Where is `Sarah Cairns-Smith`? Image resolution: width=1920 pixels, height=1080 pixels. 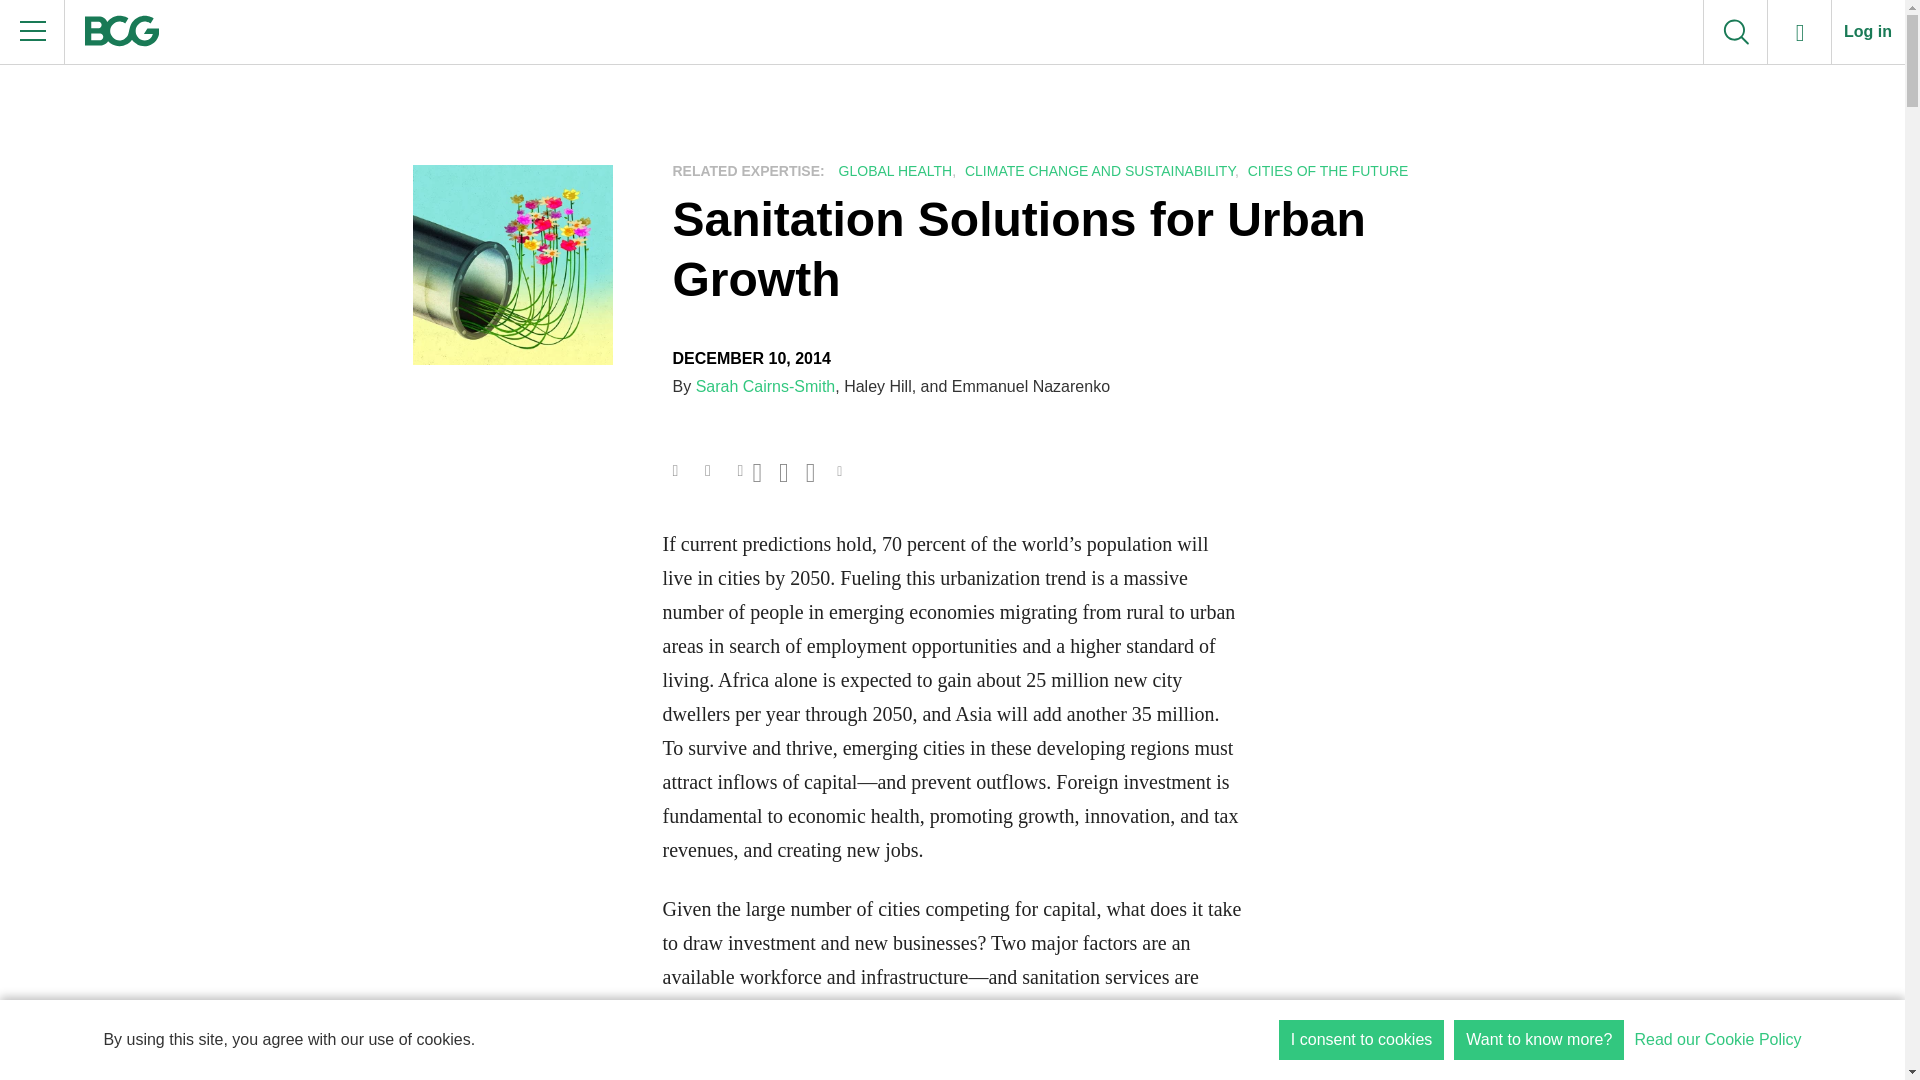 Sarah Cairns-Smith is located at coordinates (765, 386).